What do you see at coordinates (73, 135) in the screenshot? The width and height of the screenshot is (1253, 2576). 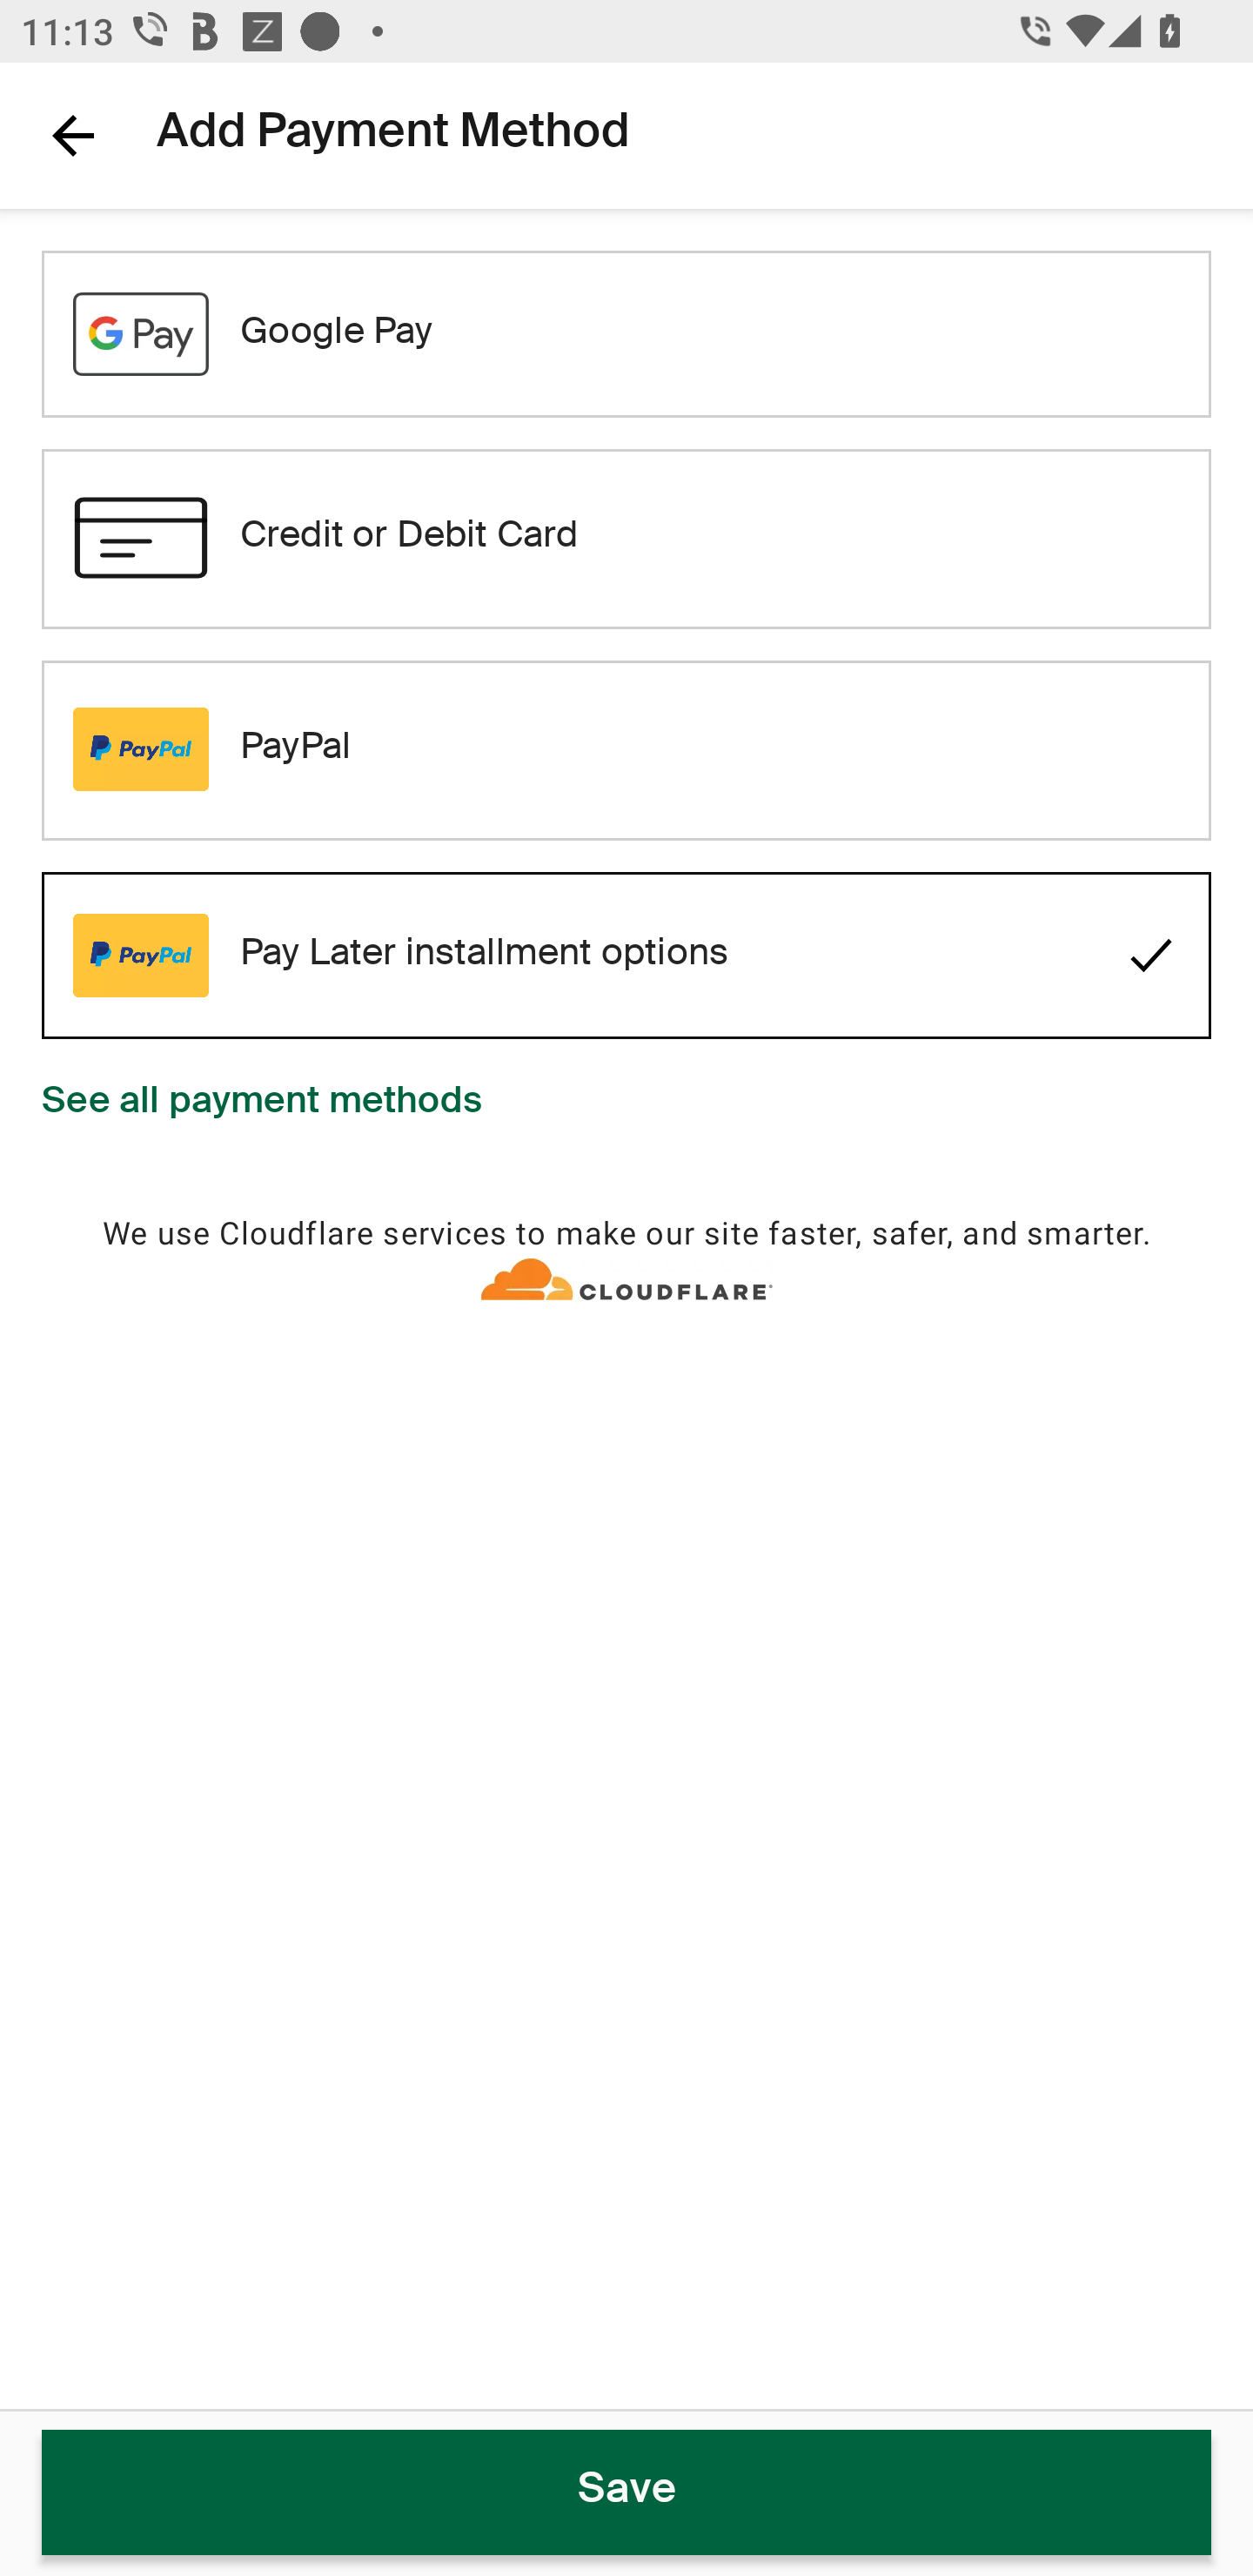 I see `Navigate up` at bounding box center [73, 135].